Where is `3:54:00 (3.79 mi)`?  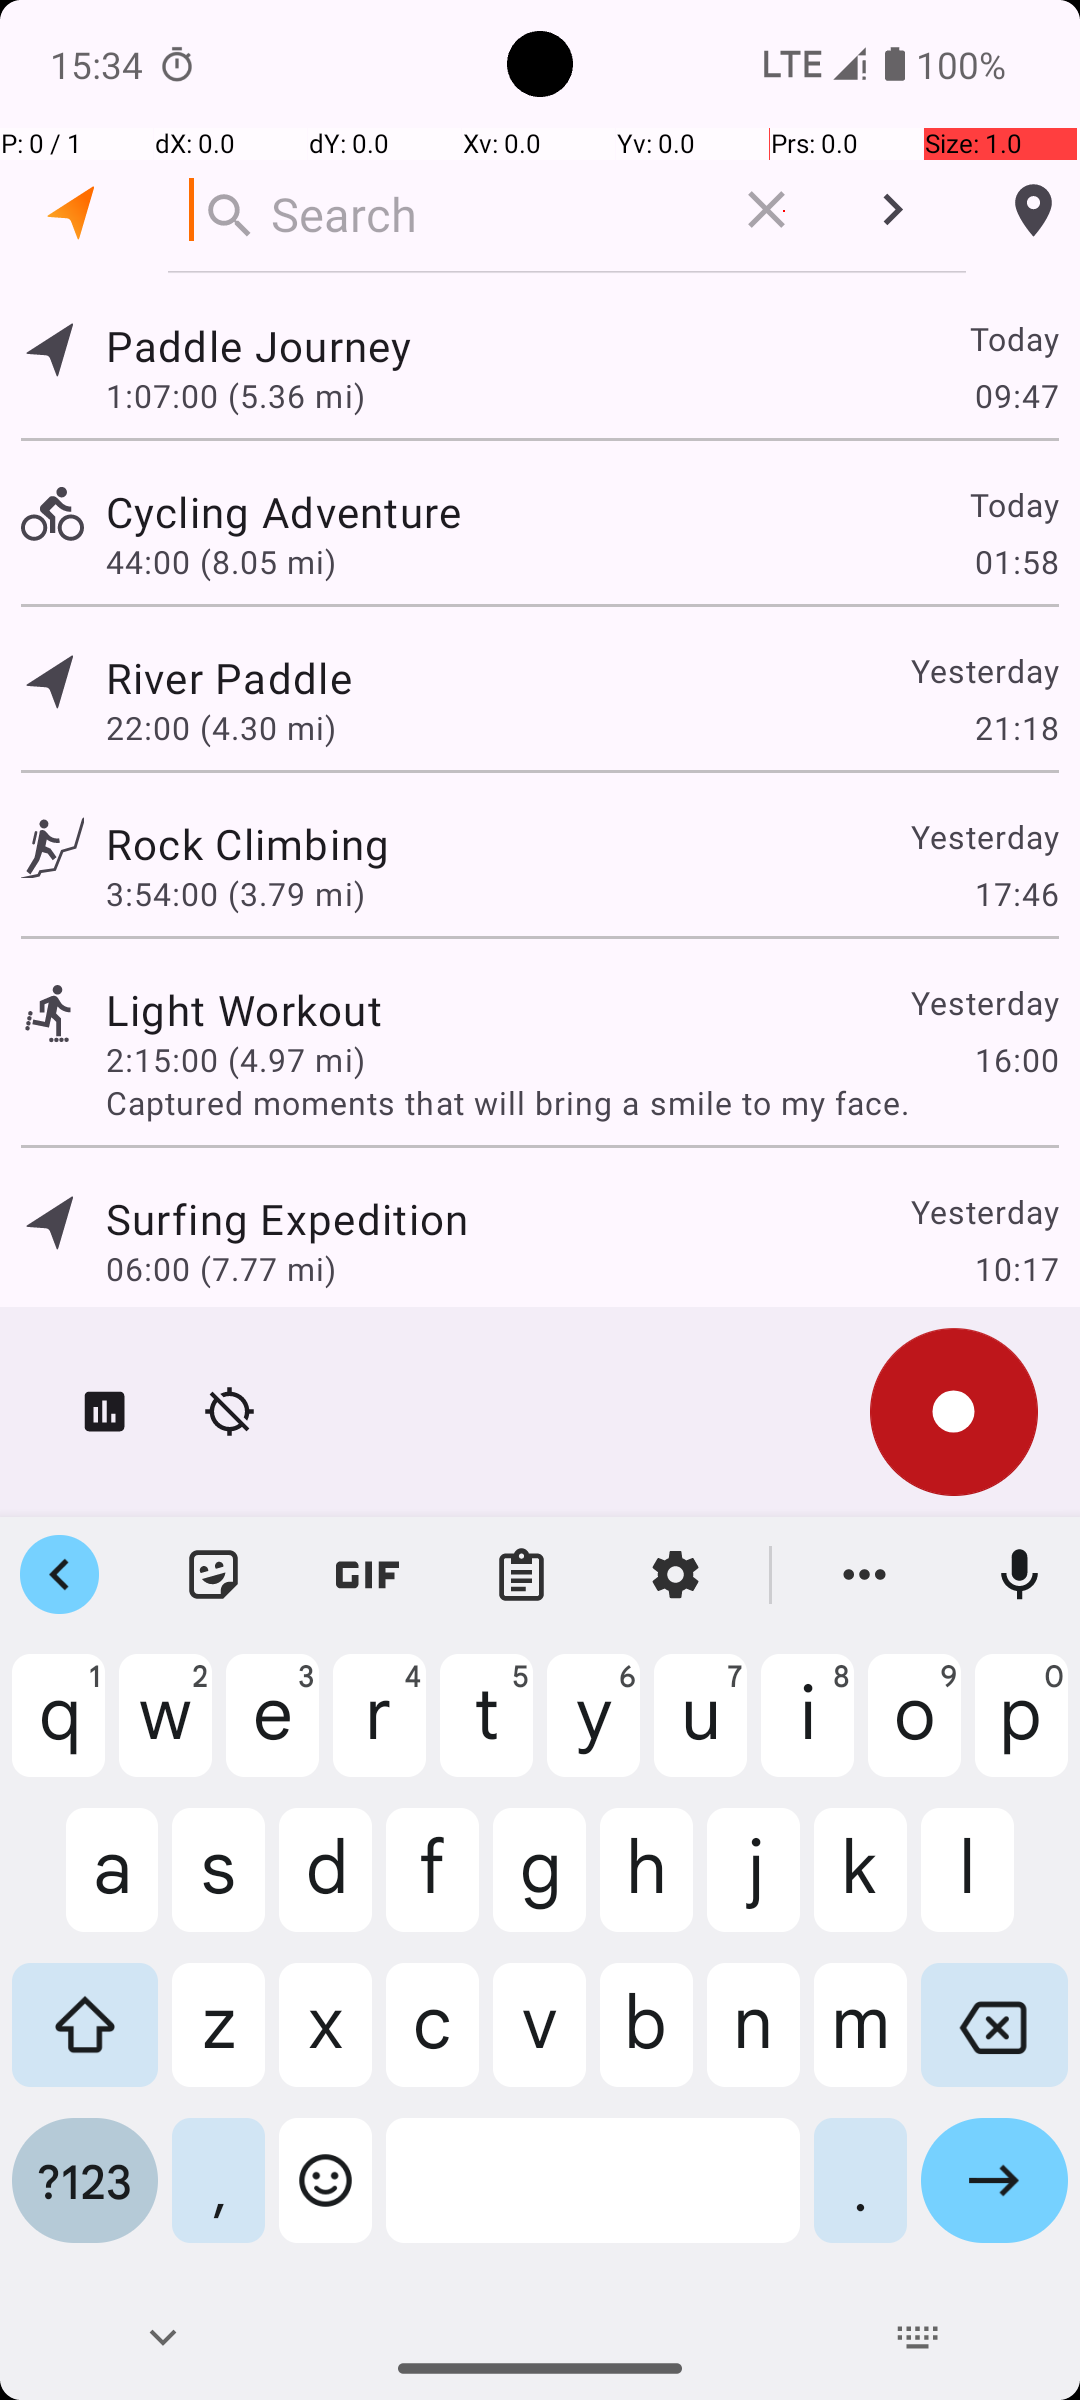 3:54:00 (3.79 mi) is located at coordinates (236, 894).